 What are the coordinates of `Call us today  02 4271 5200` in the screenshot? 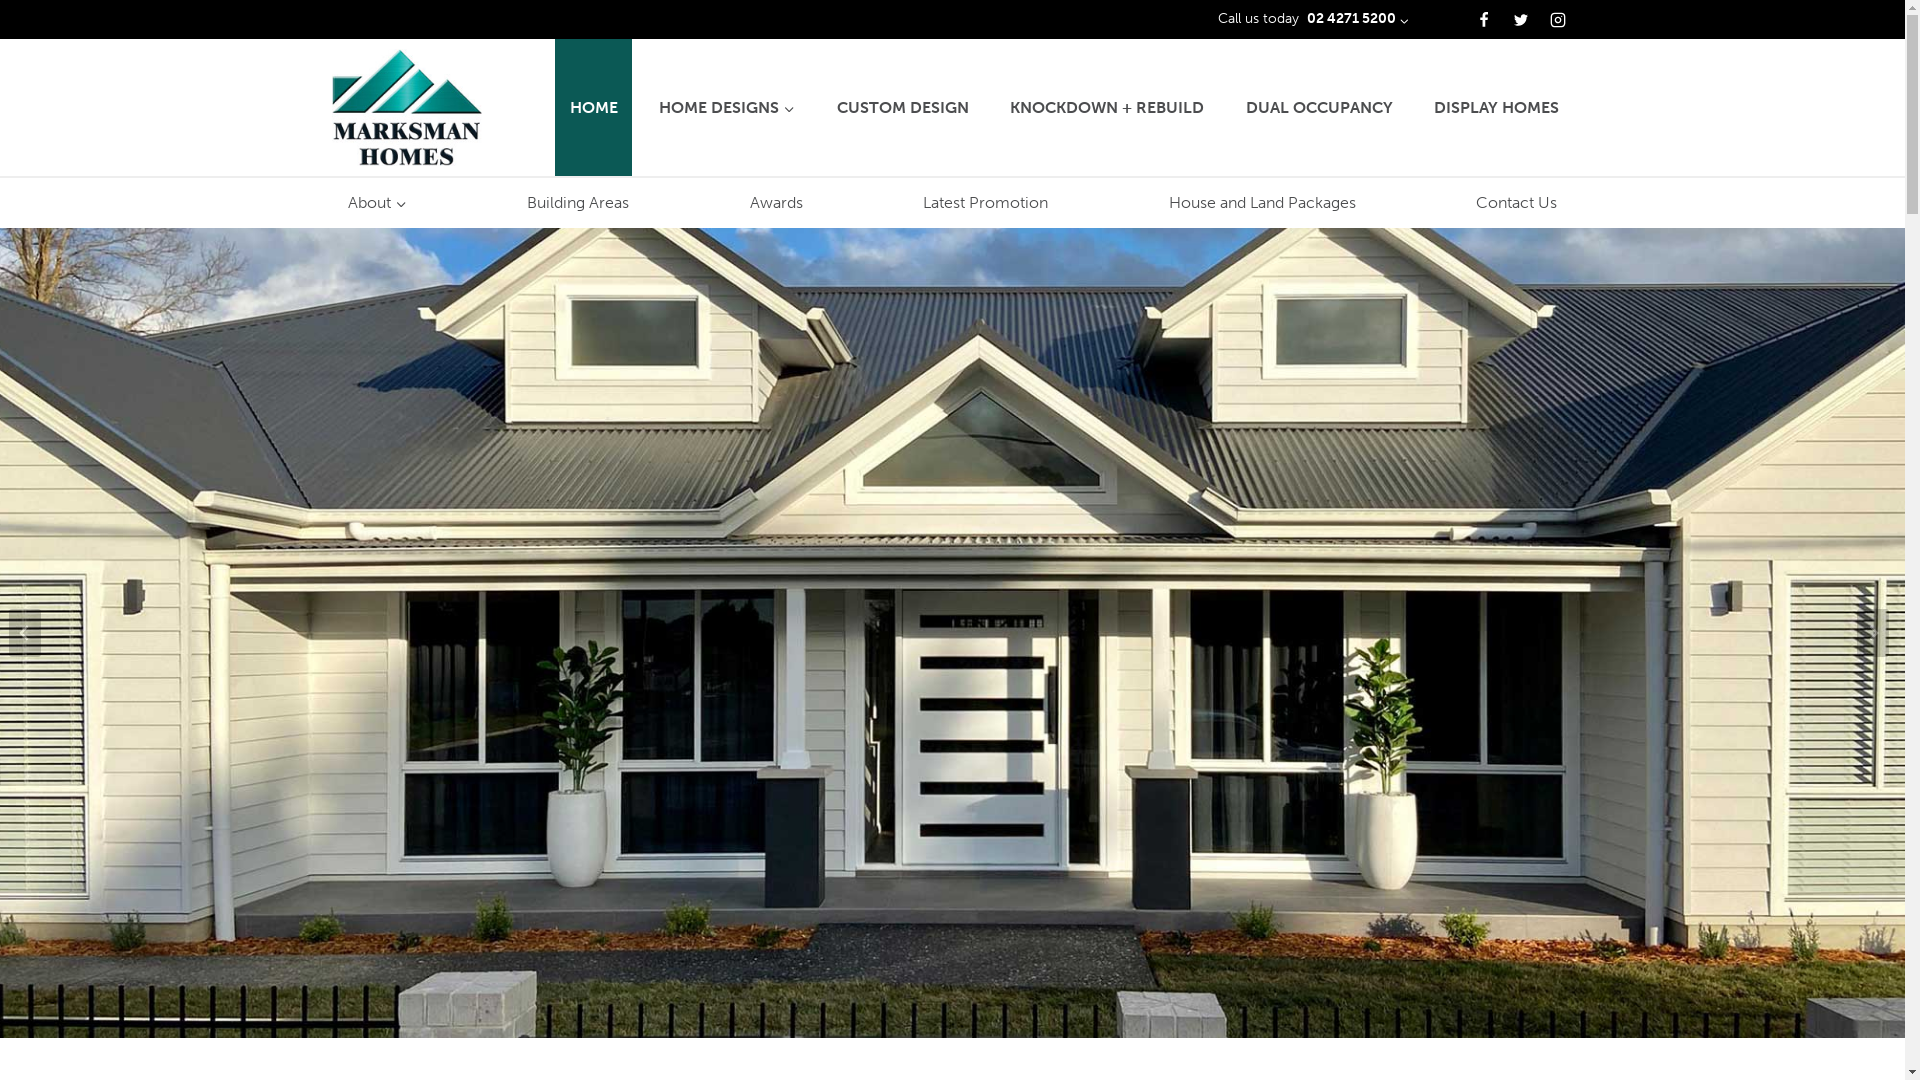 It's located at (1314, 19).